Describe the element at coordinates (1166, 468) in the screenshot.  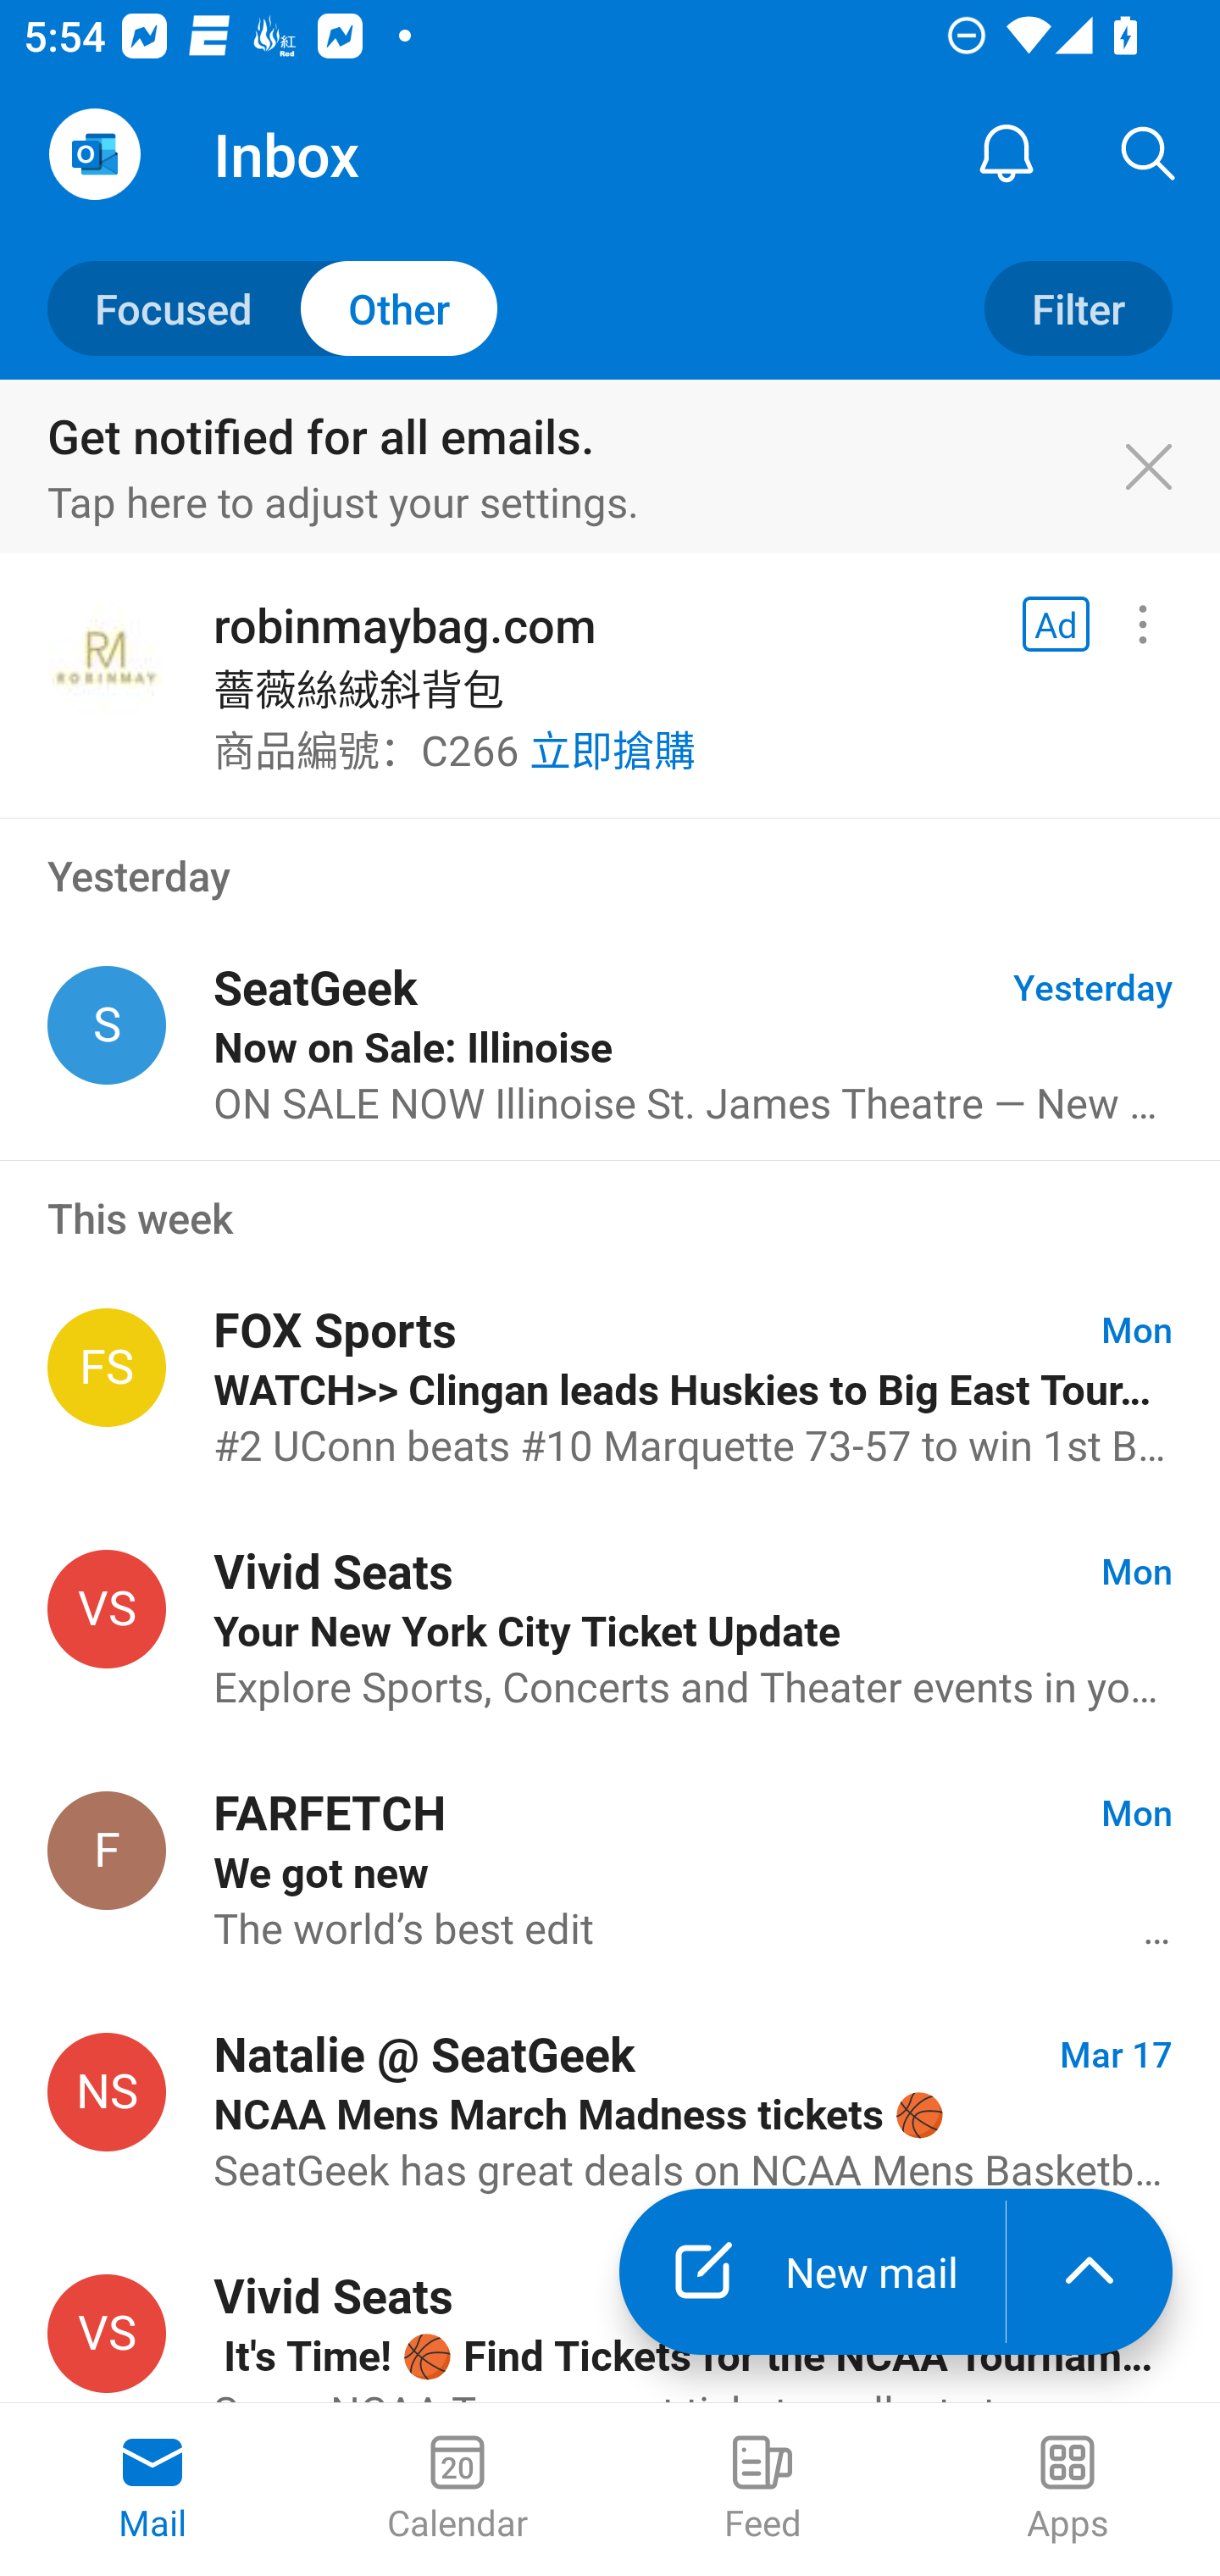
I see `Close Notification` at that location.